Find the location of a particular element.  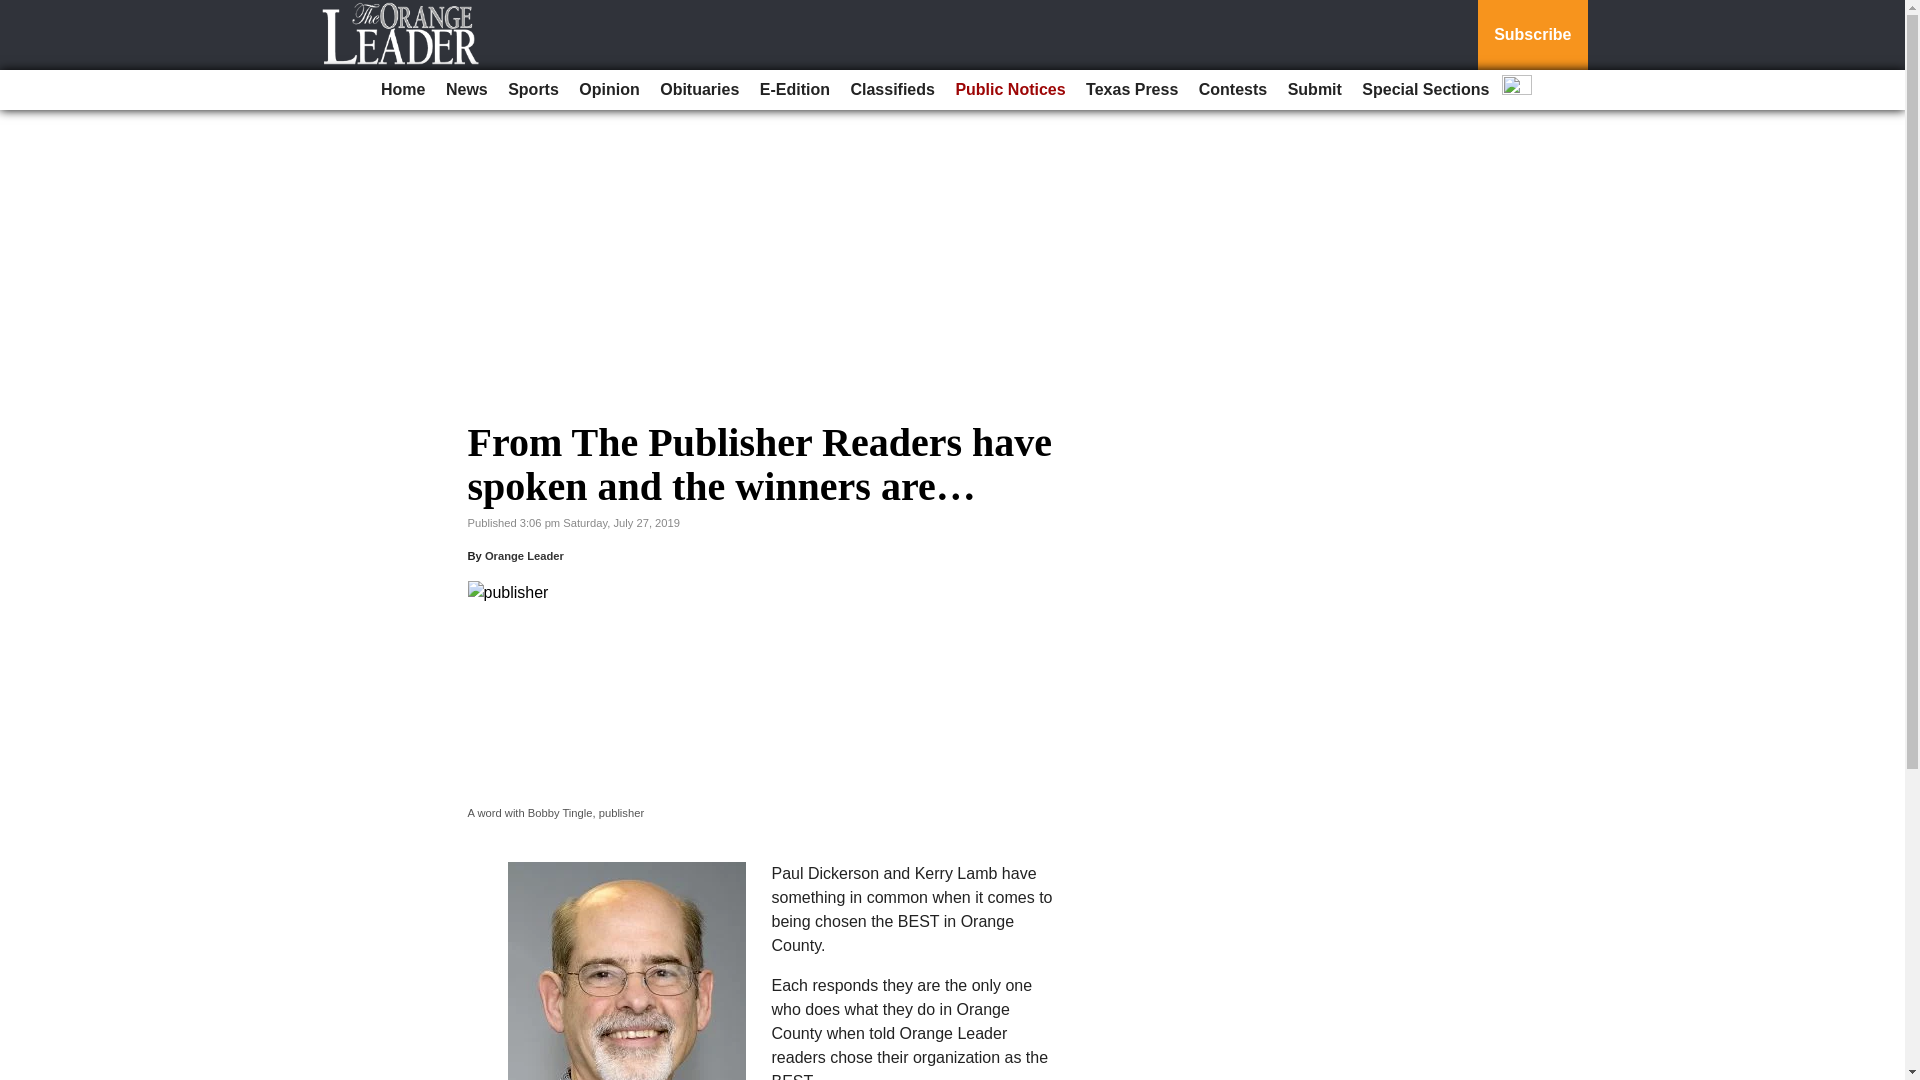

Special Sections is located at coordinates (1425, 90).